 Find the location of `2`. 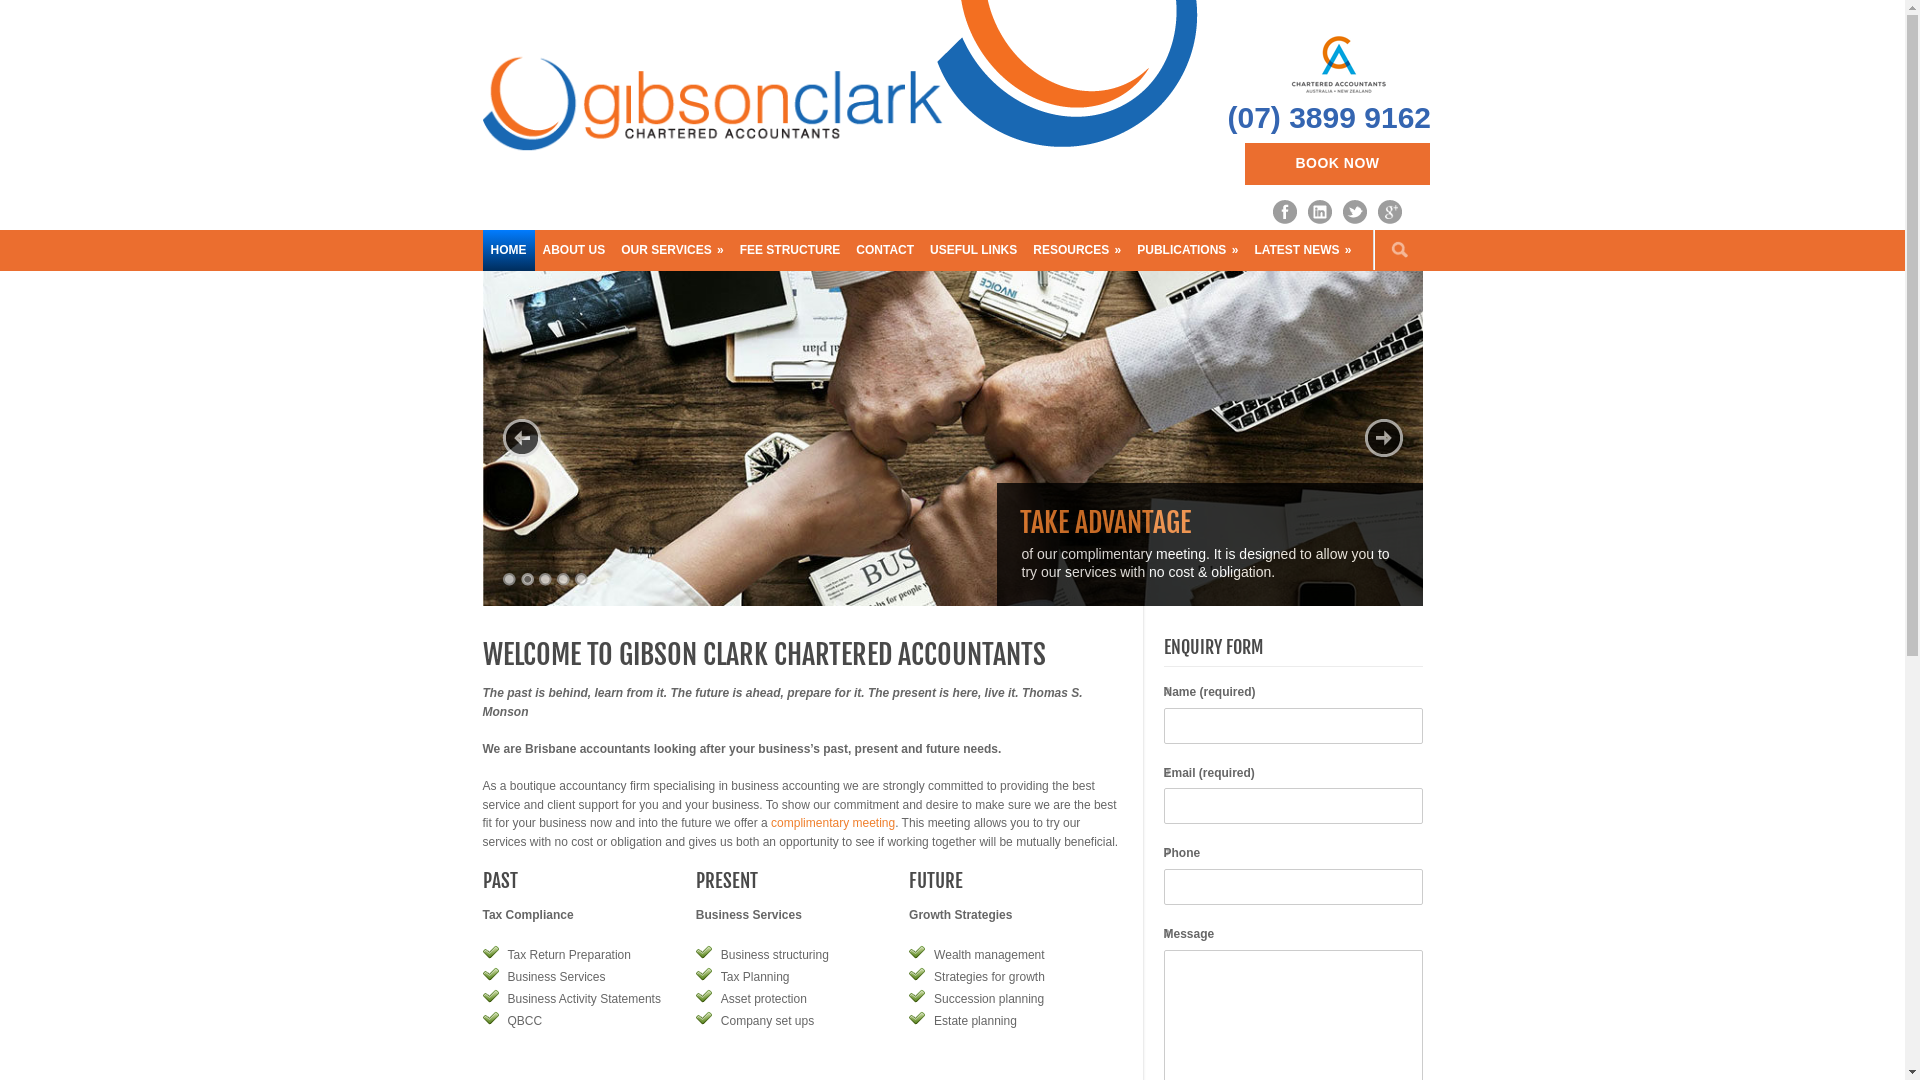

2 is located at coordinates (526, 580).